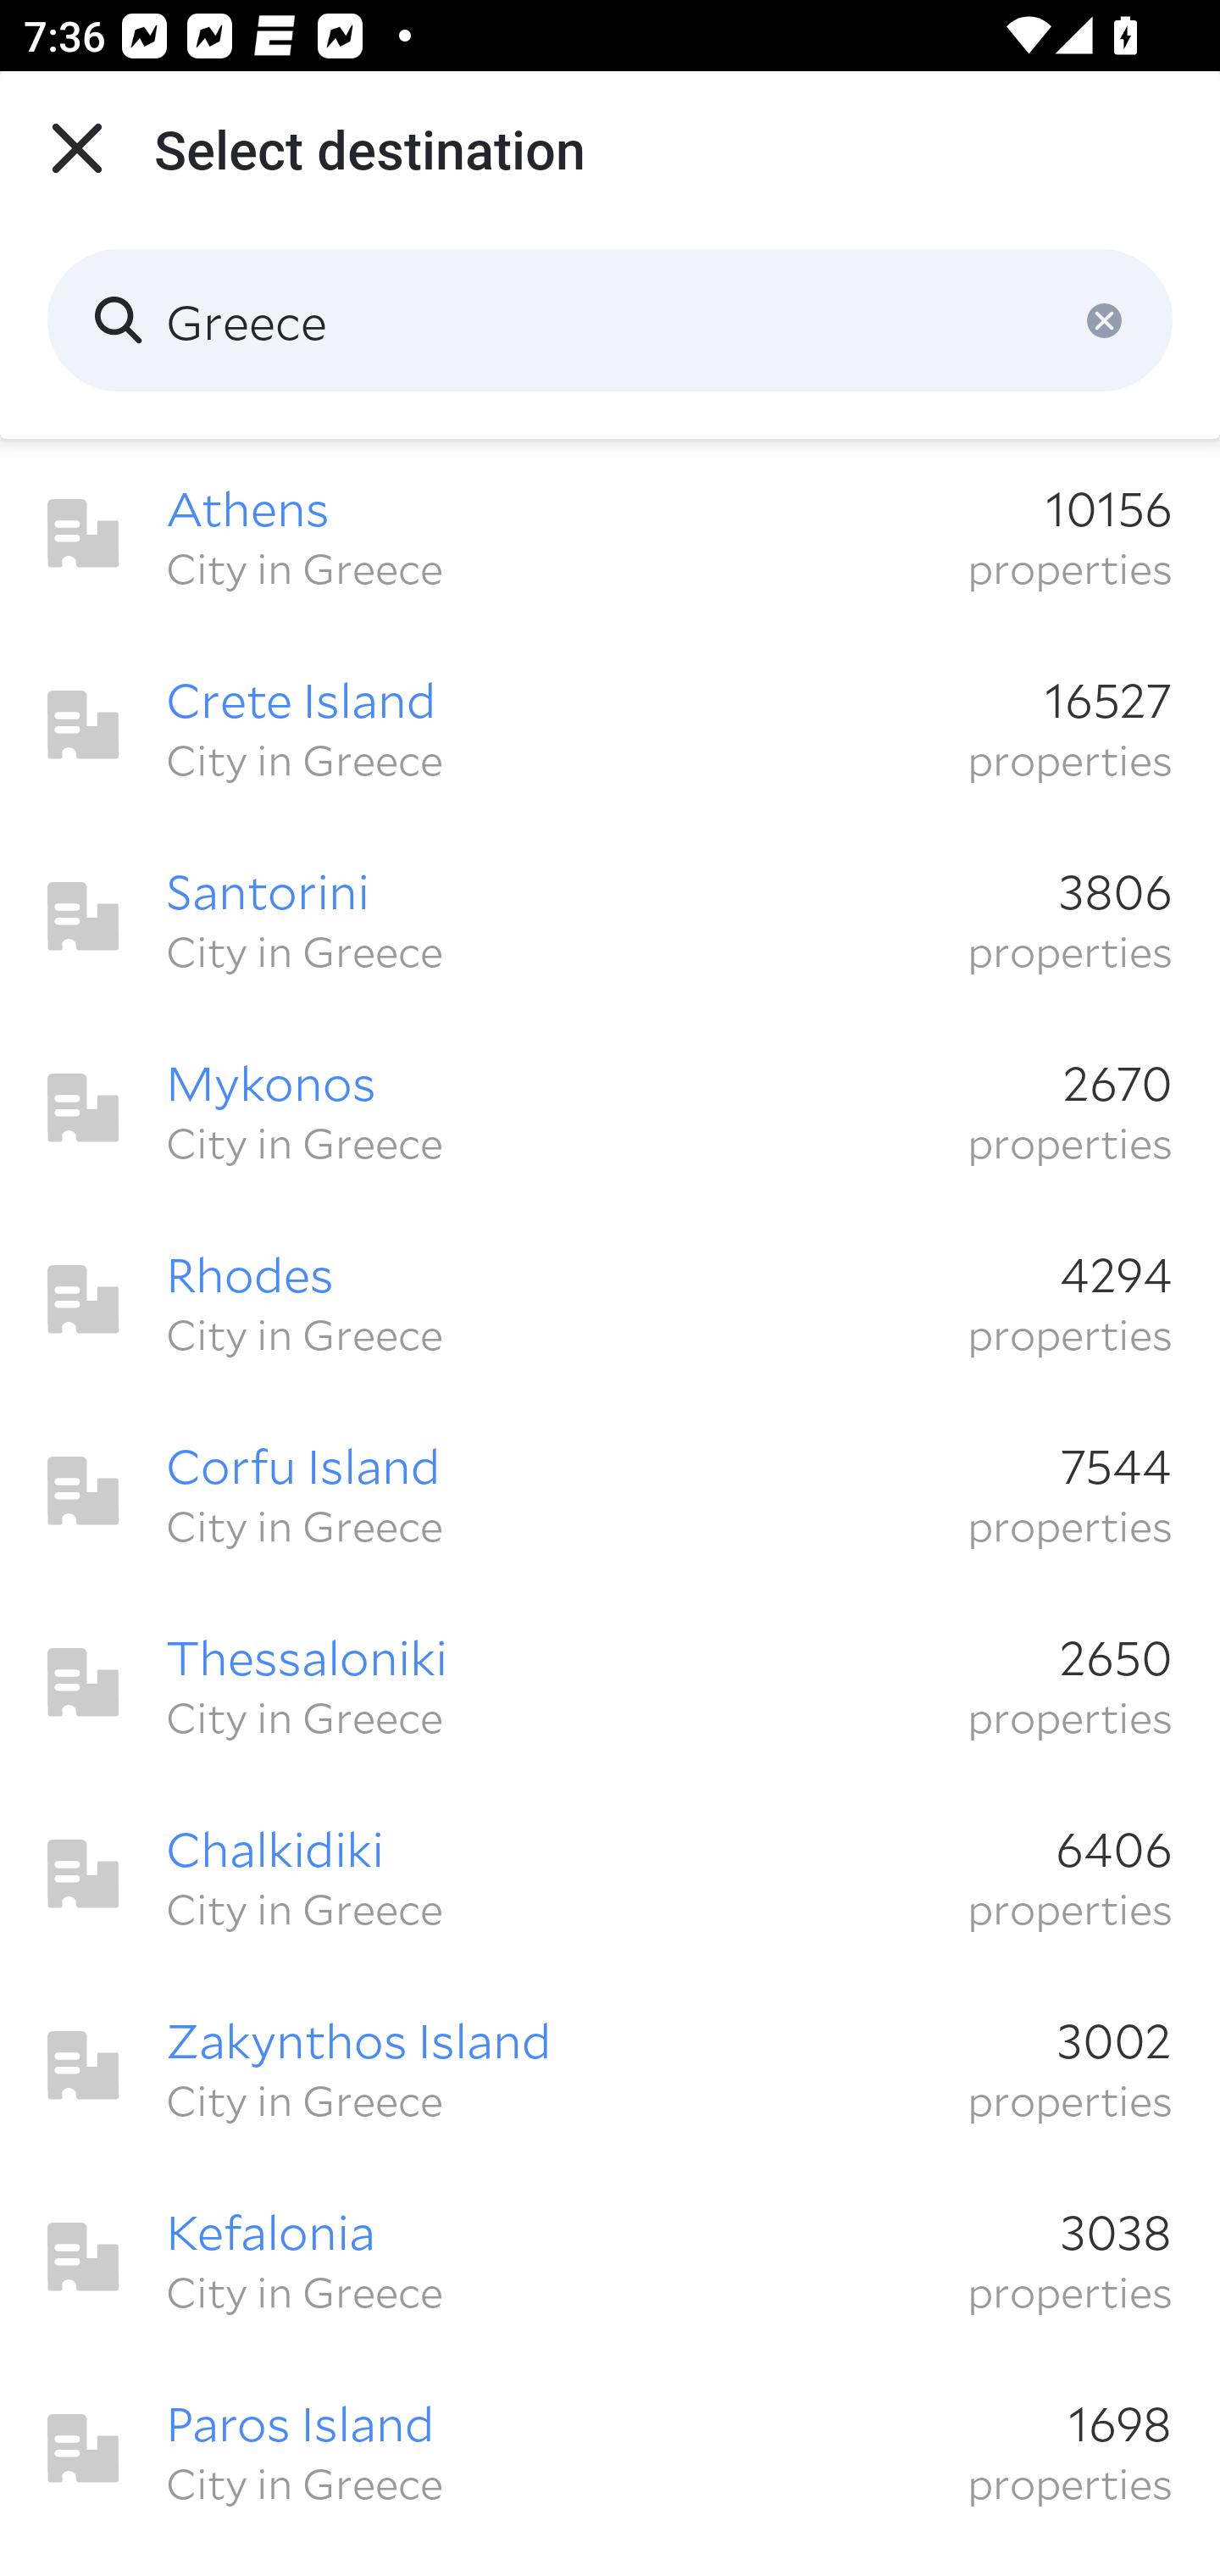 This screenshot has width=1220, height=2576. Describe the element at coordinates (610, 1683) in the screenshot. I see `Thessaloniki 2650 City in Greece properties` at that location.